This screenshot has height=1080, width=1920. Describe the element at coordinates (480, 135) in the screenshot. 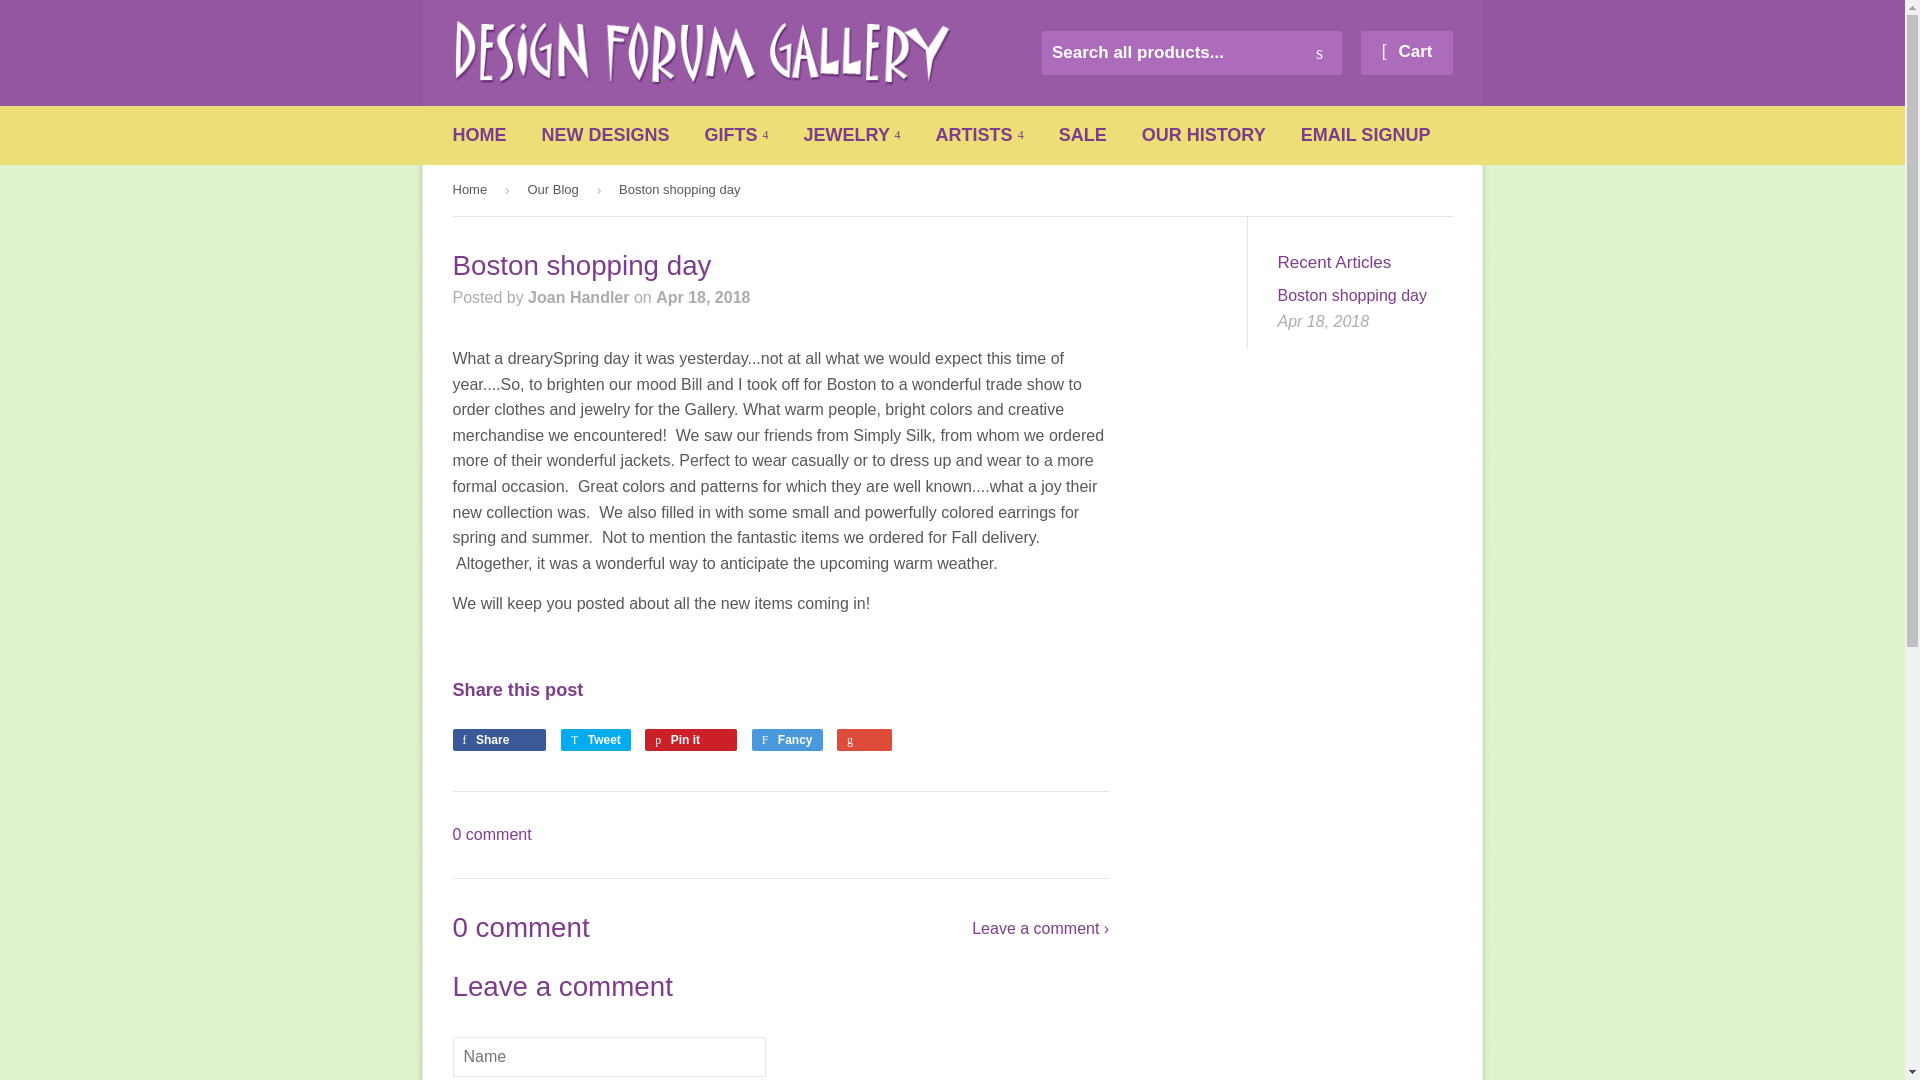

I see `HOME` at that location.